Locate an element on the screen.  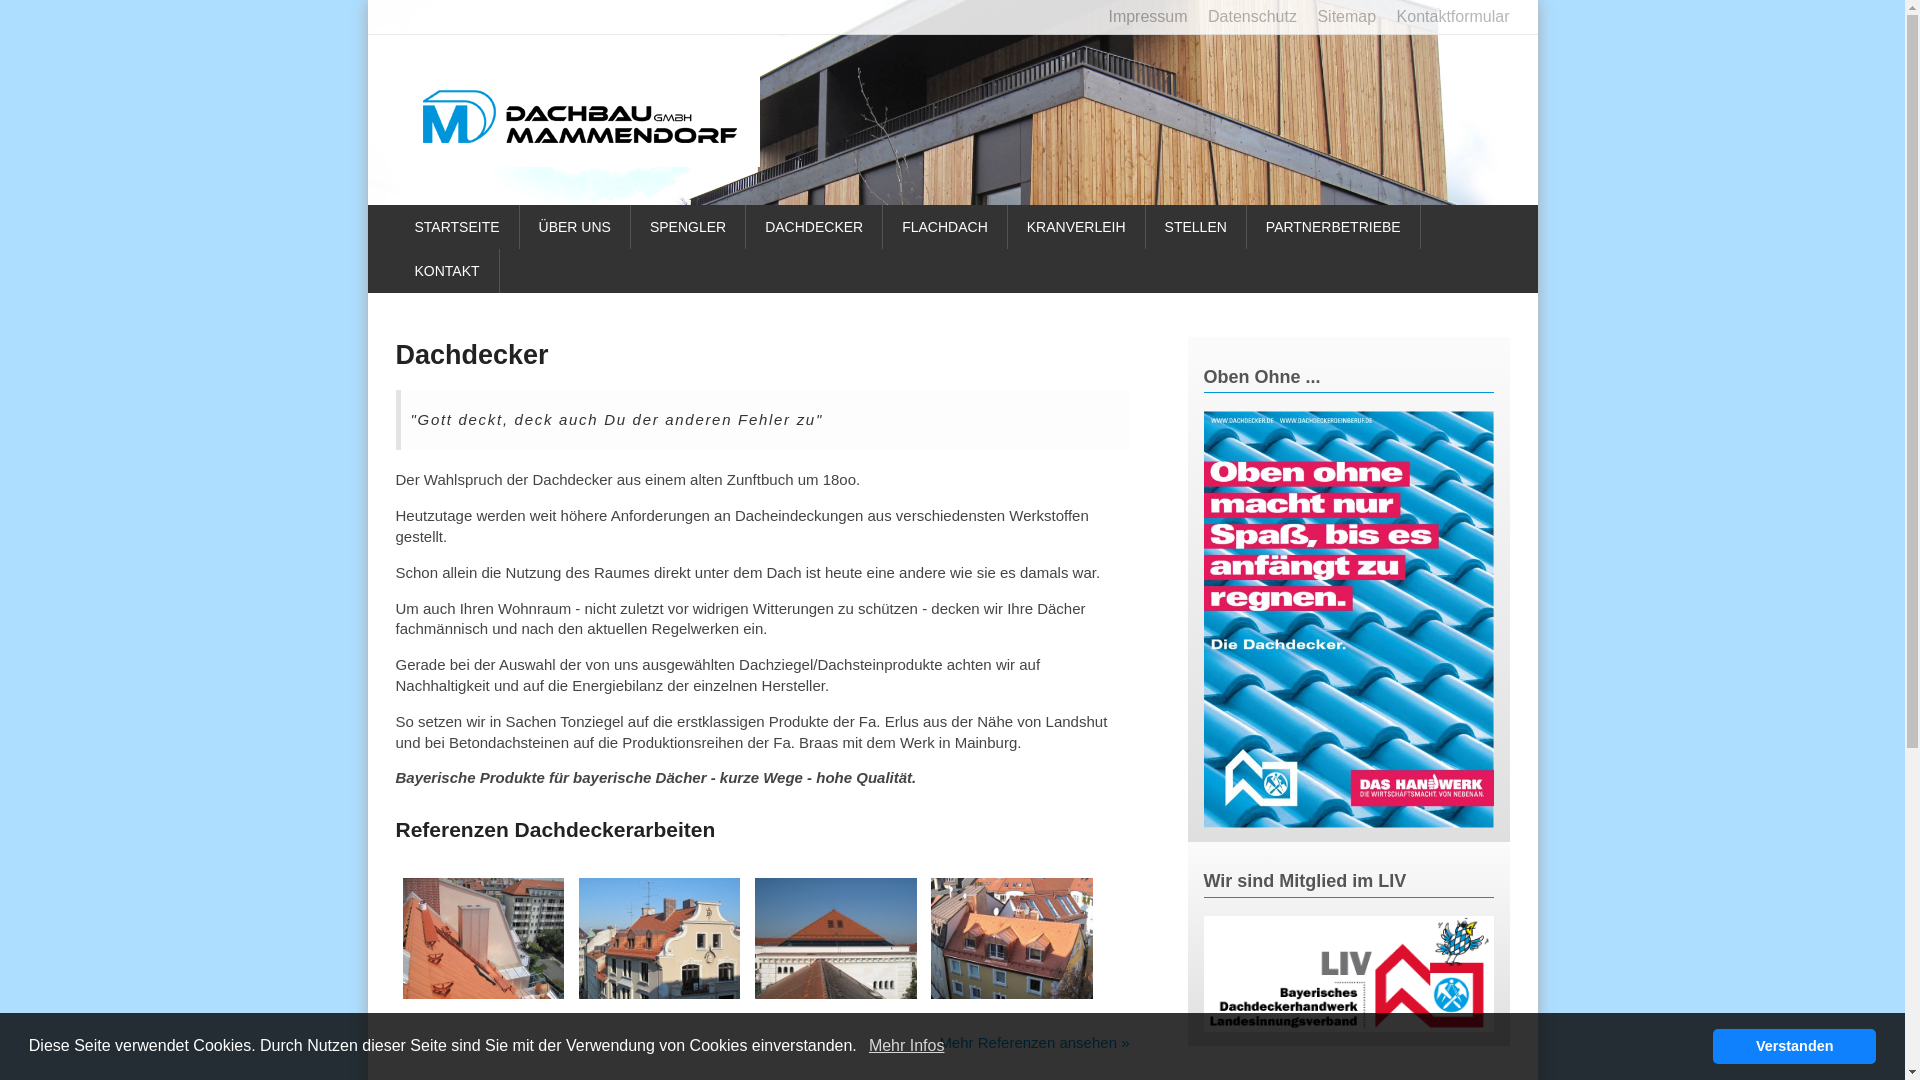
KRANVERLEIH is located at coordinates (1077, 227).